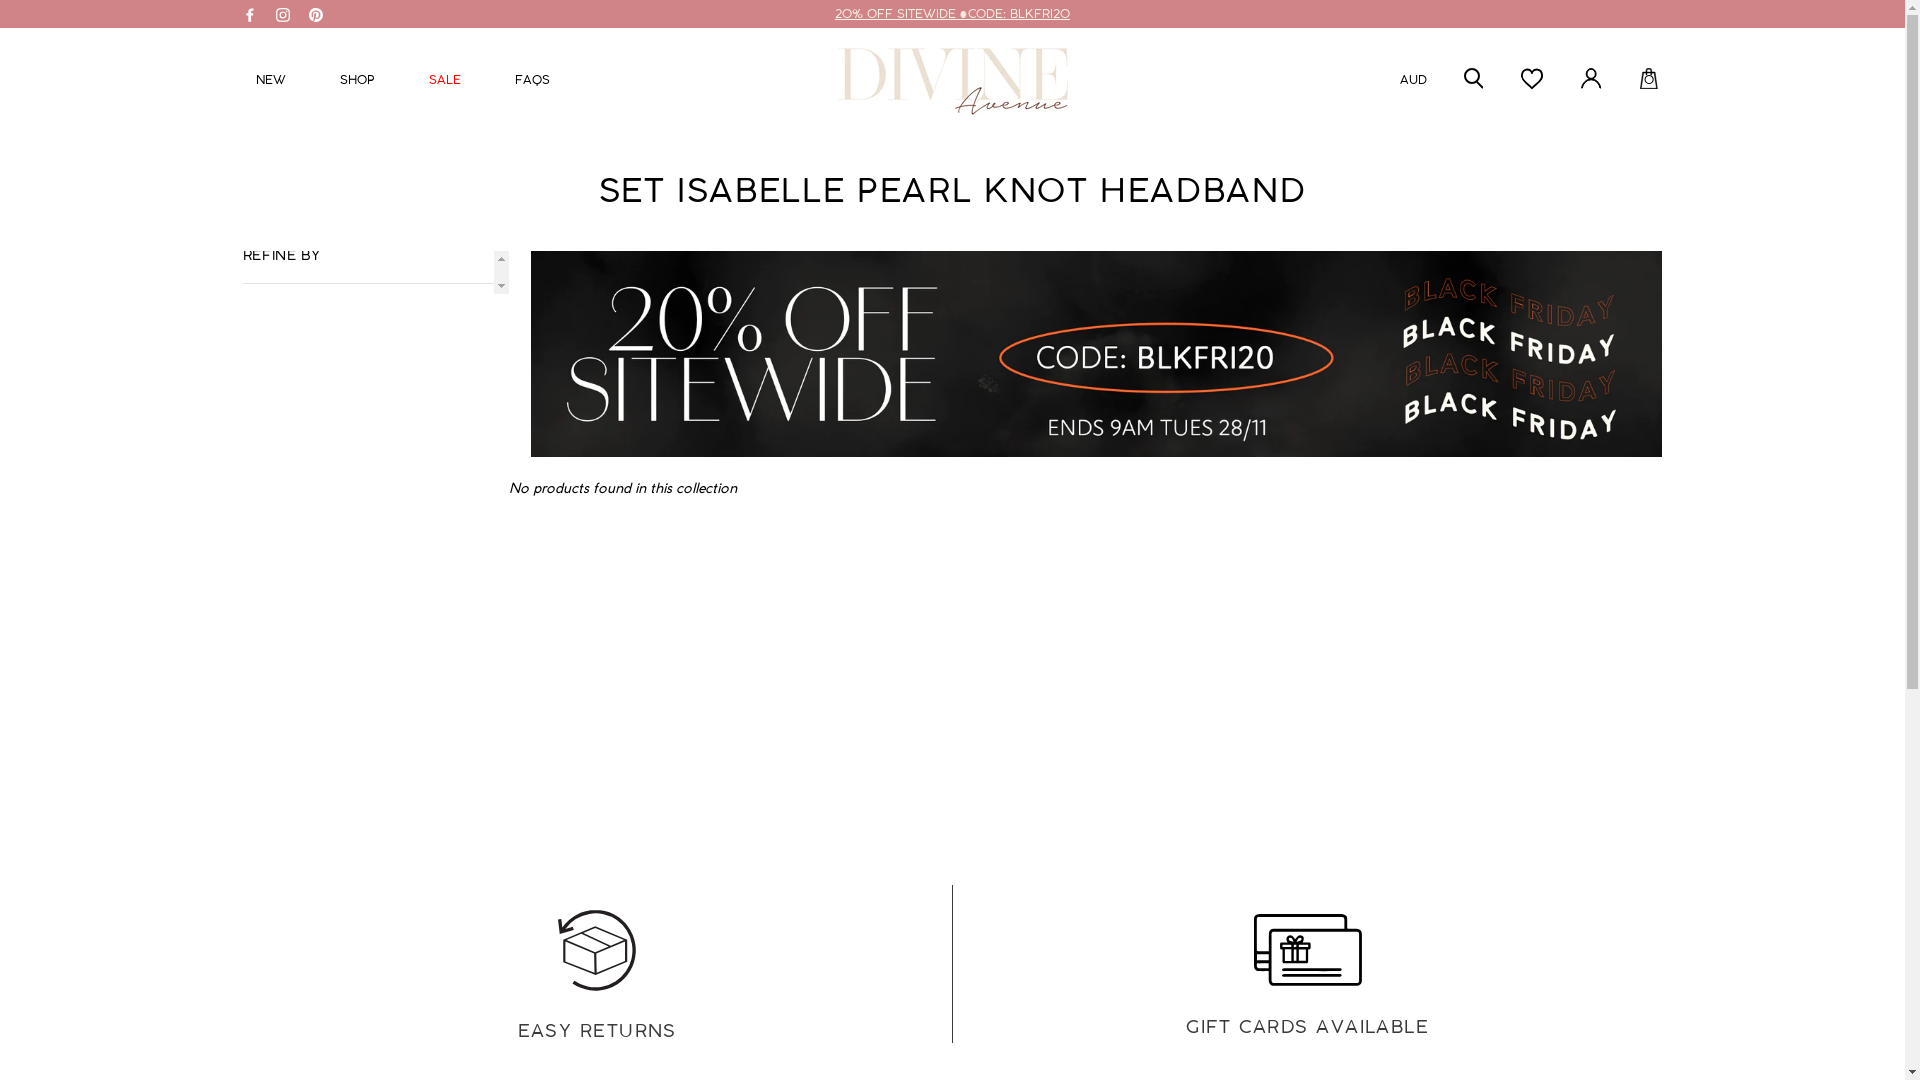 The width and height of the screenshot is (1920, 1080). Describe the element at coordinates (249, 12) in the screenshot. I see `FACEBOOK` at that location.